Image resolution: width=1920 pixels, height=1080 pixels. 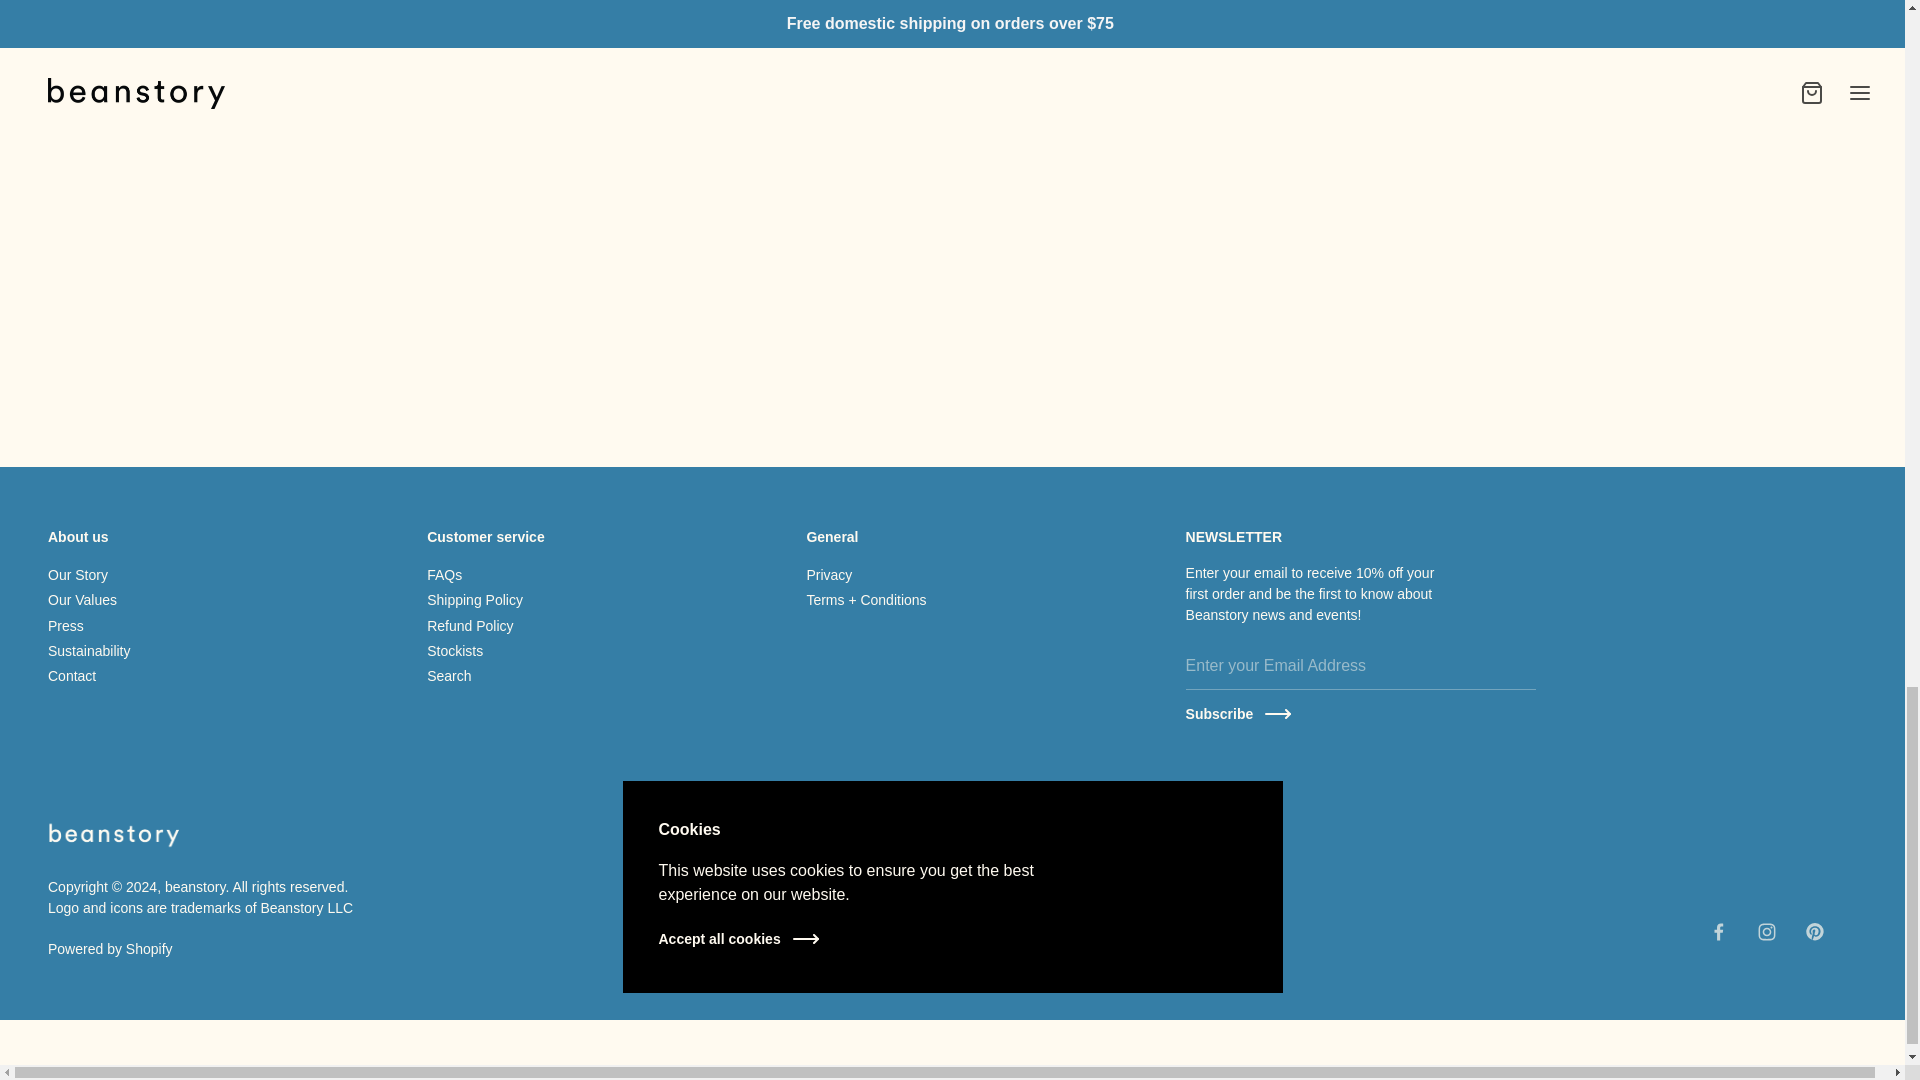 I want to click on Our Values, so click(x=82, y=602).